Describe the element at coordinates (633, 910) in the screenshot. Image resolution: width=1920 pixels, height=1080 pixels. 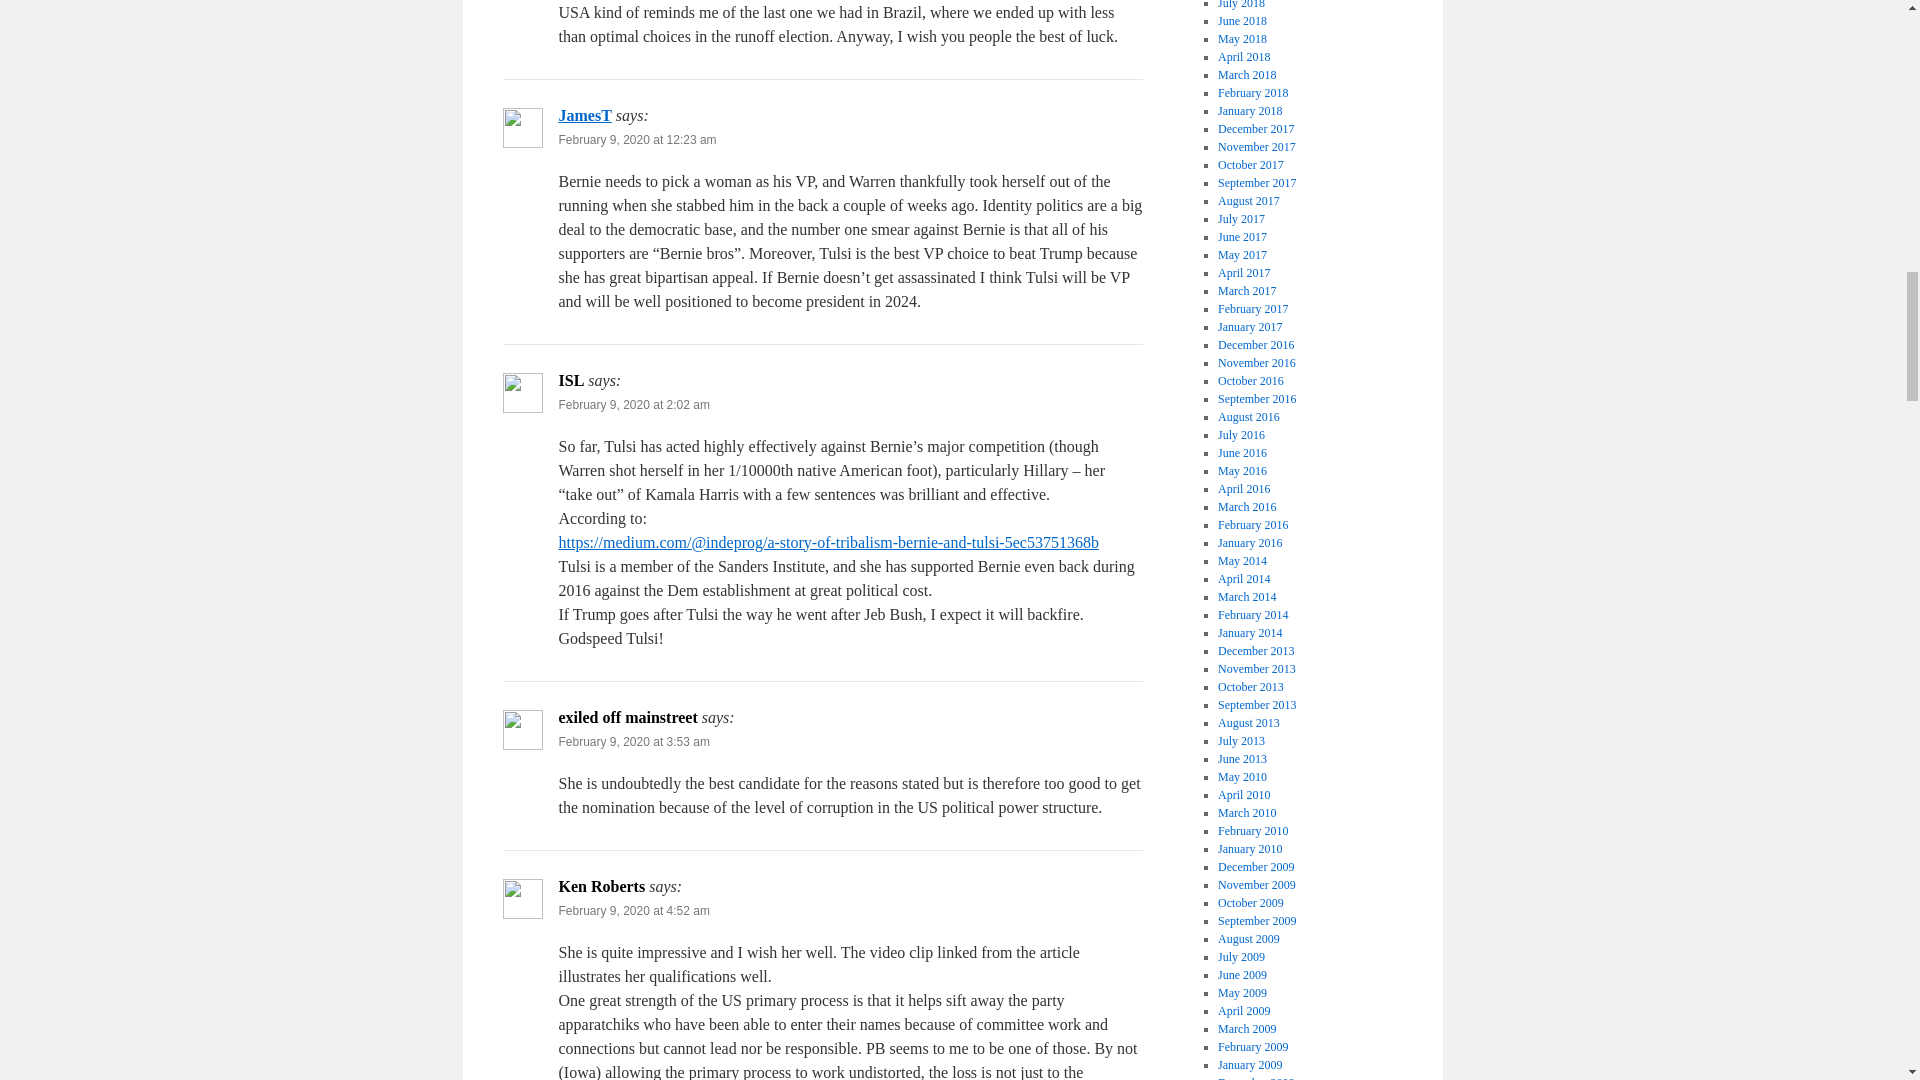
I see `February 9, 2020 at 4:52 am` at that location.